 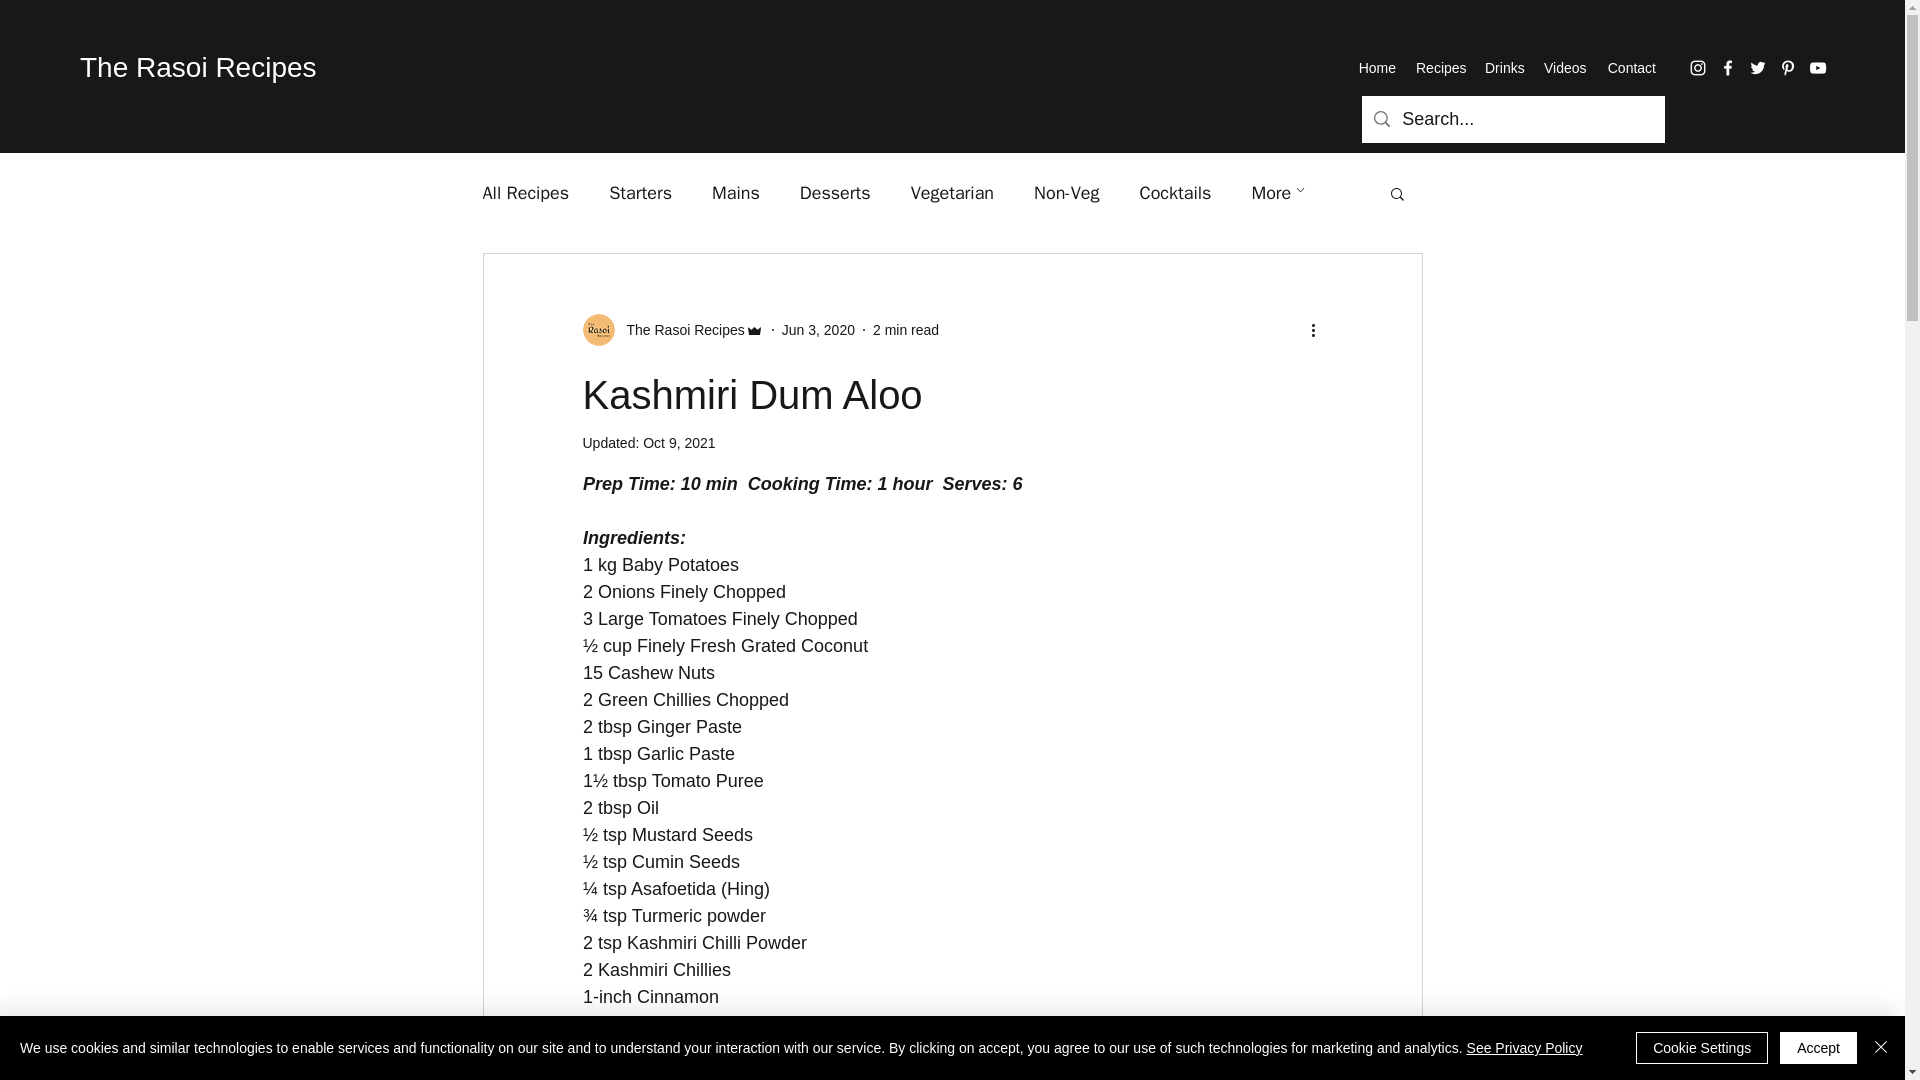 I want to click on Home, so click(x=1376, y=68).